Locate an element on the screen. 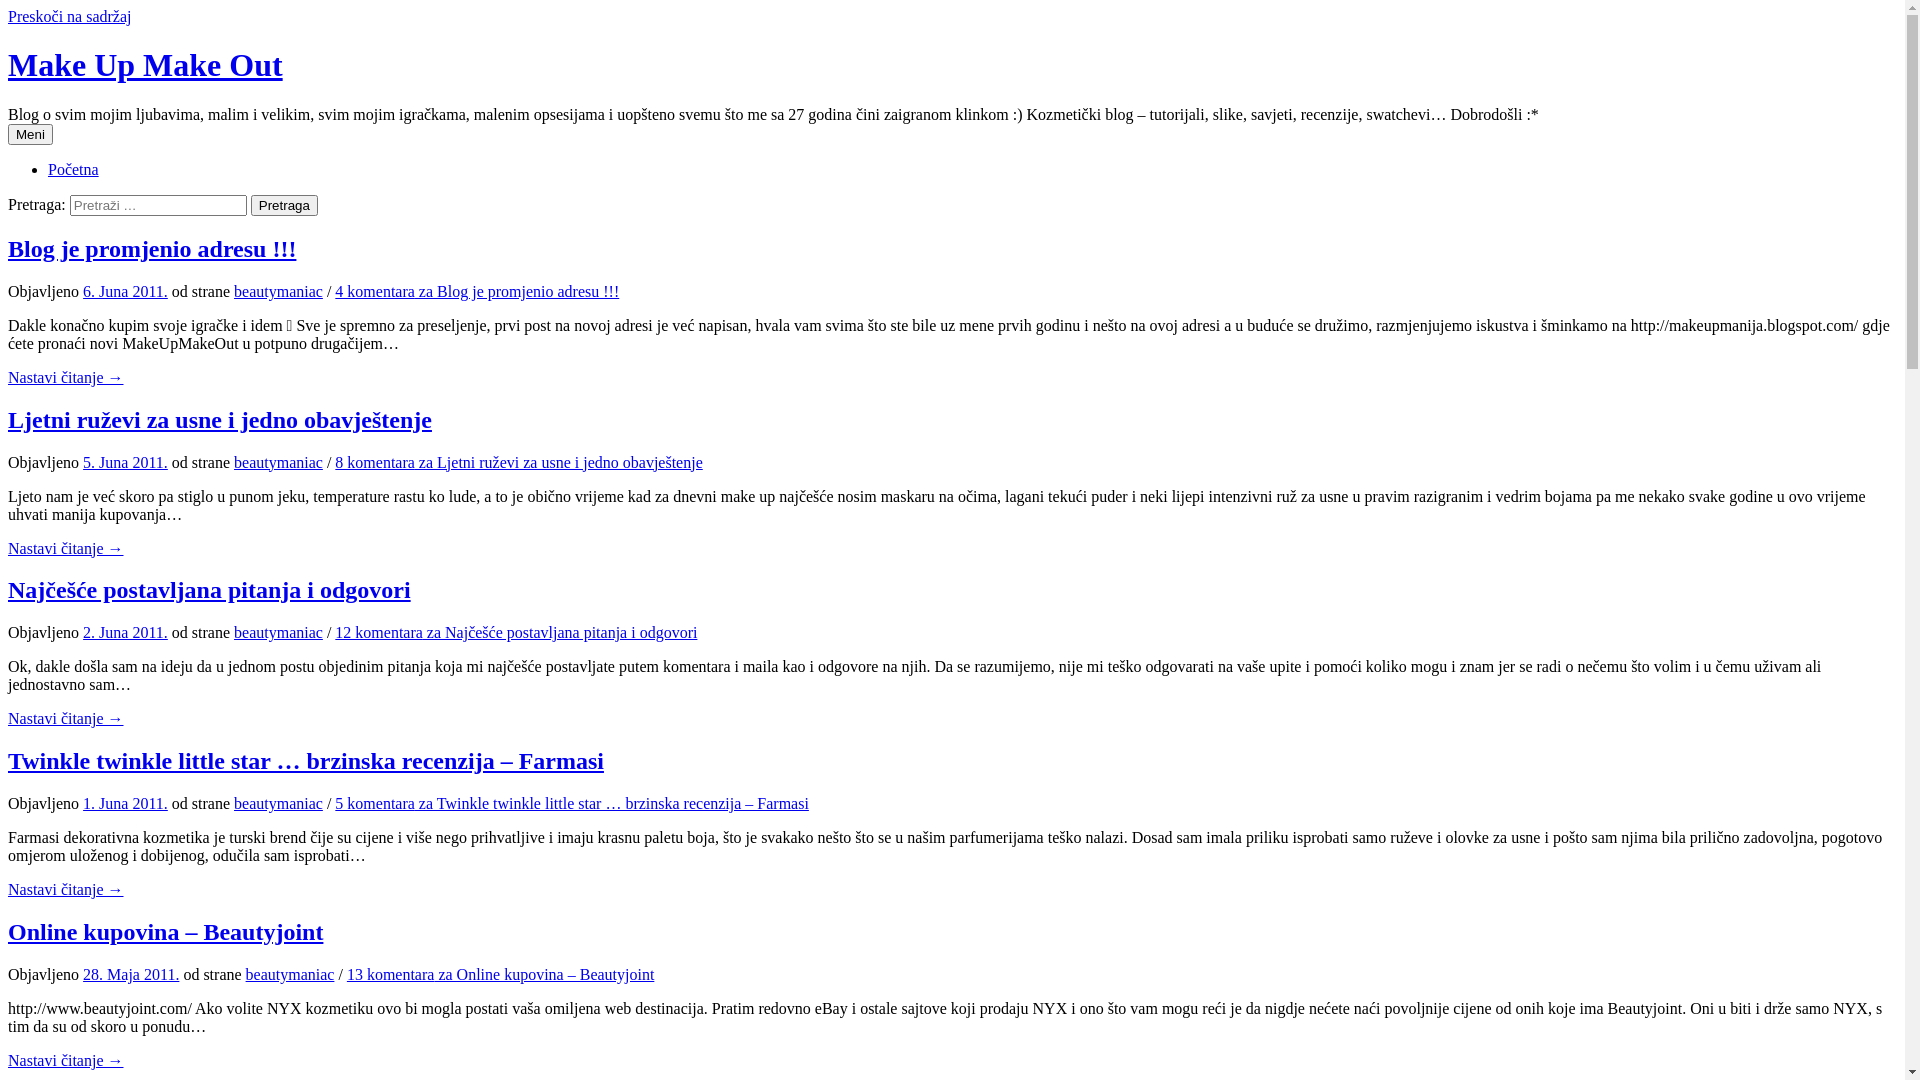 Image resolution: width=1920 pixels, height=1080 pixels. beautymaniac is located at coordinates (278, 462).